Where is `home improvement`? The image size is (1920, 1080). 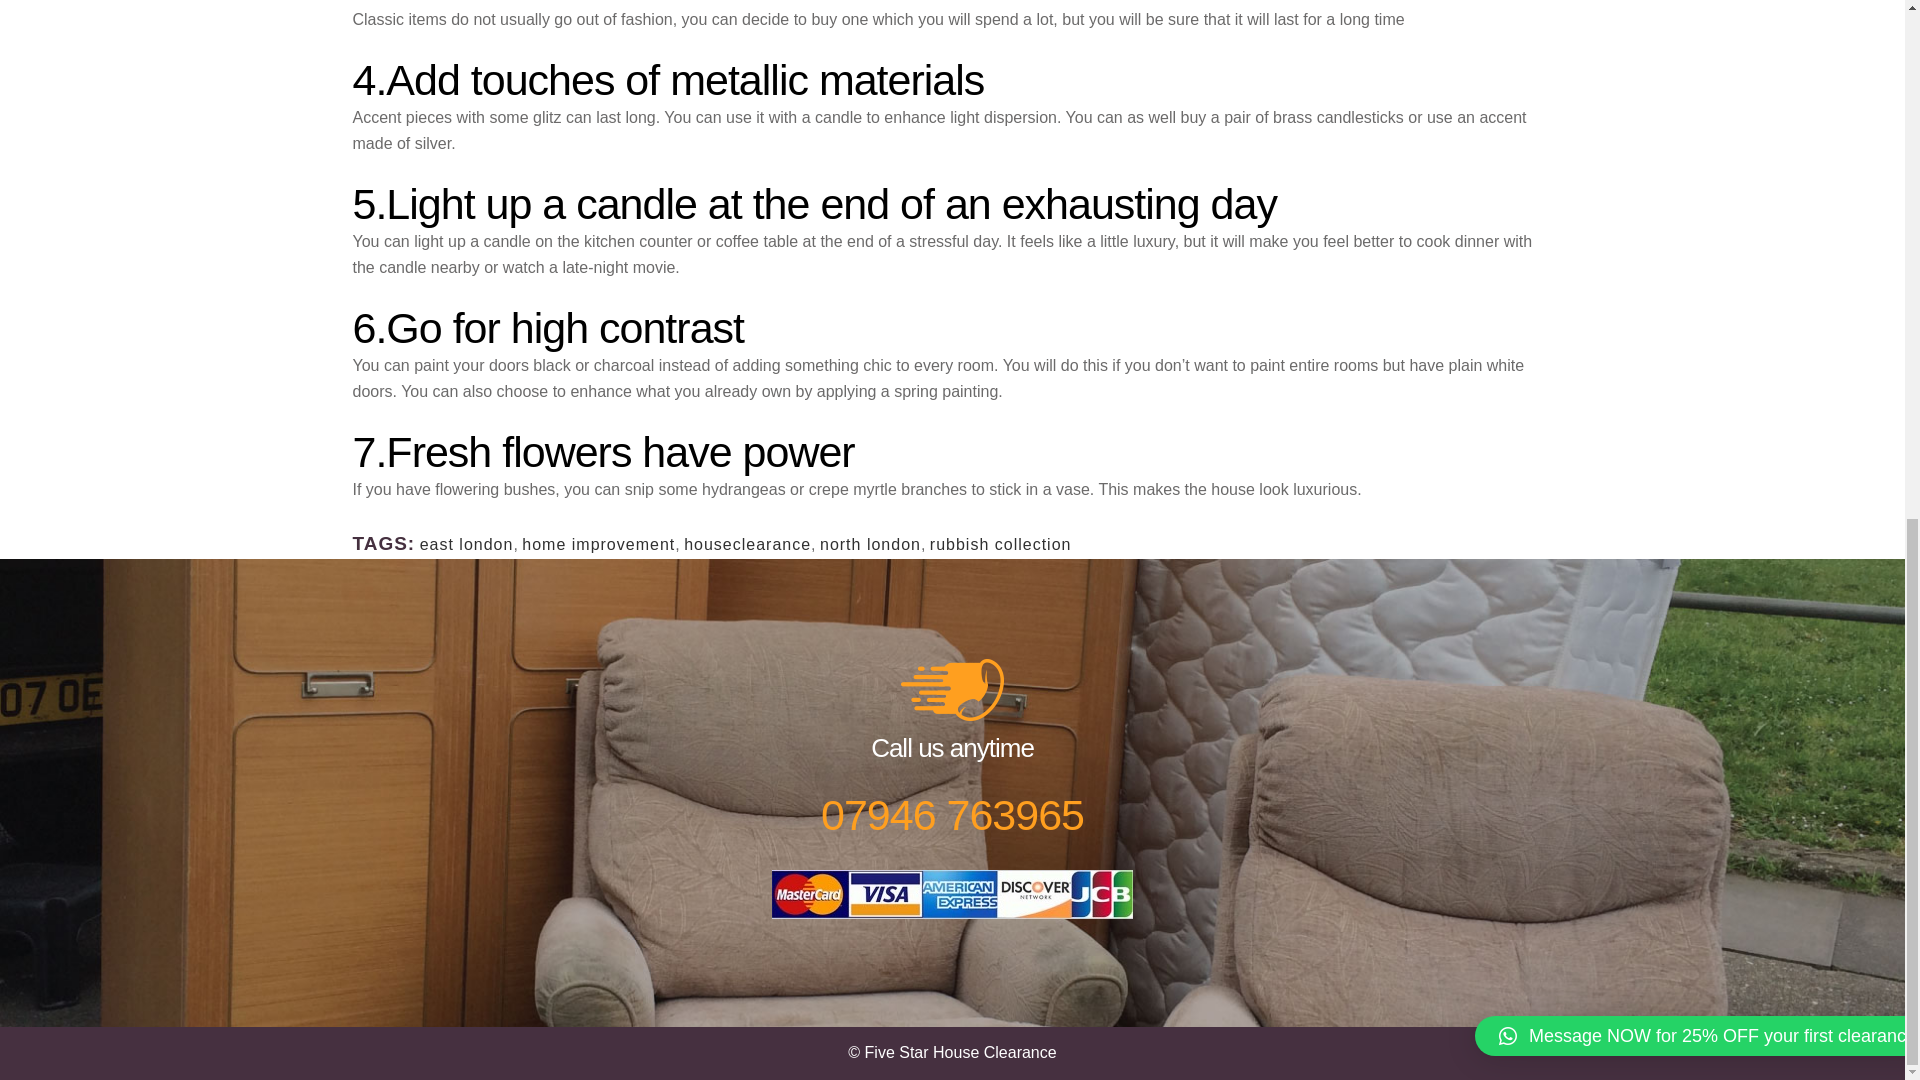 home improvement is located at coordinates (598, 544).